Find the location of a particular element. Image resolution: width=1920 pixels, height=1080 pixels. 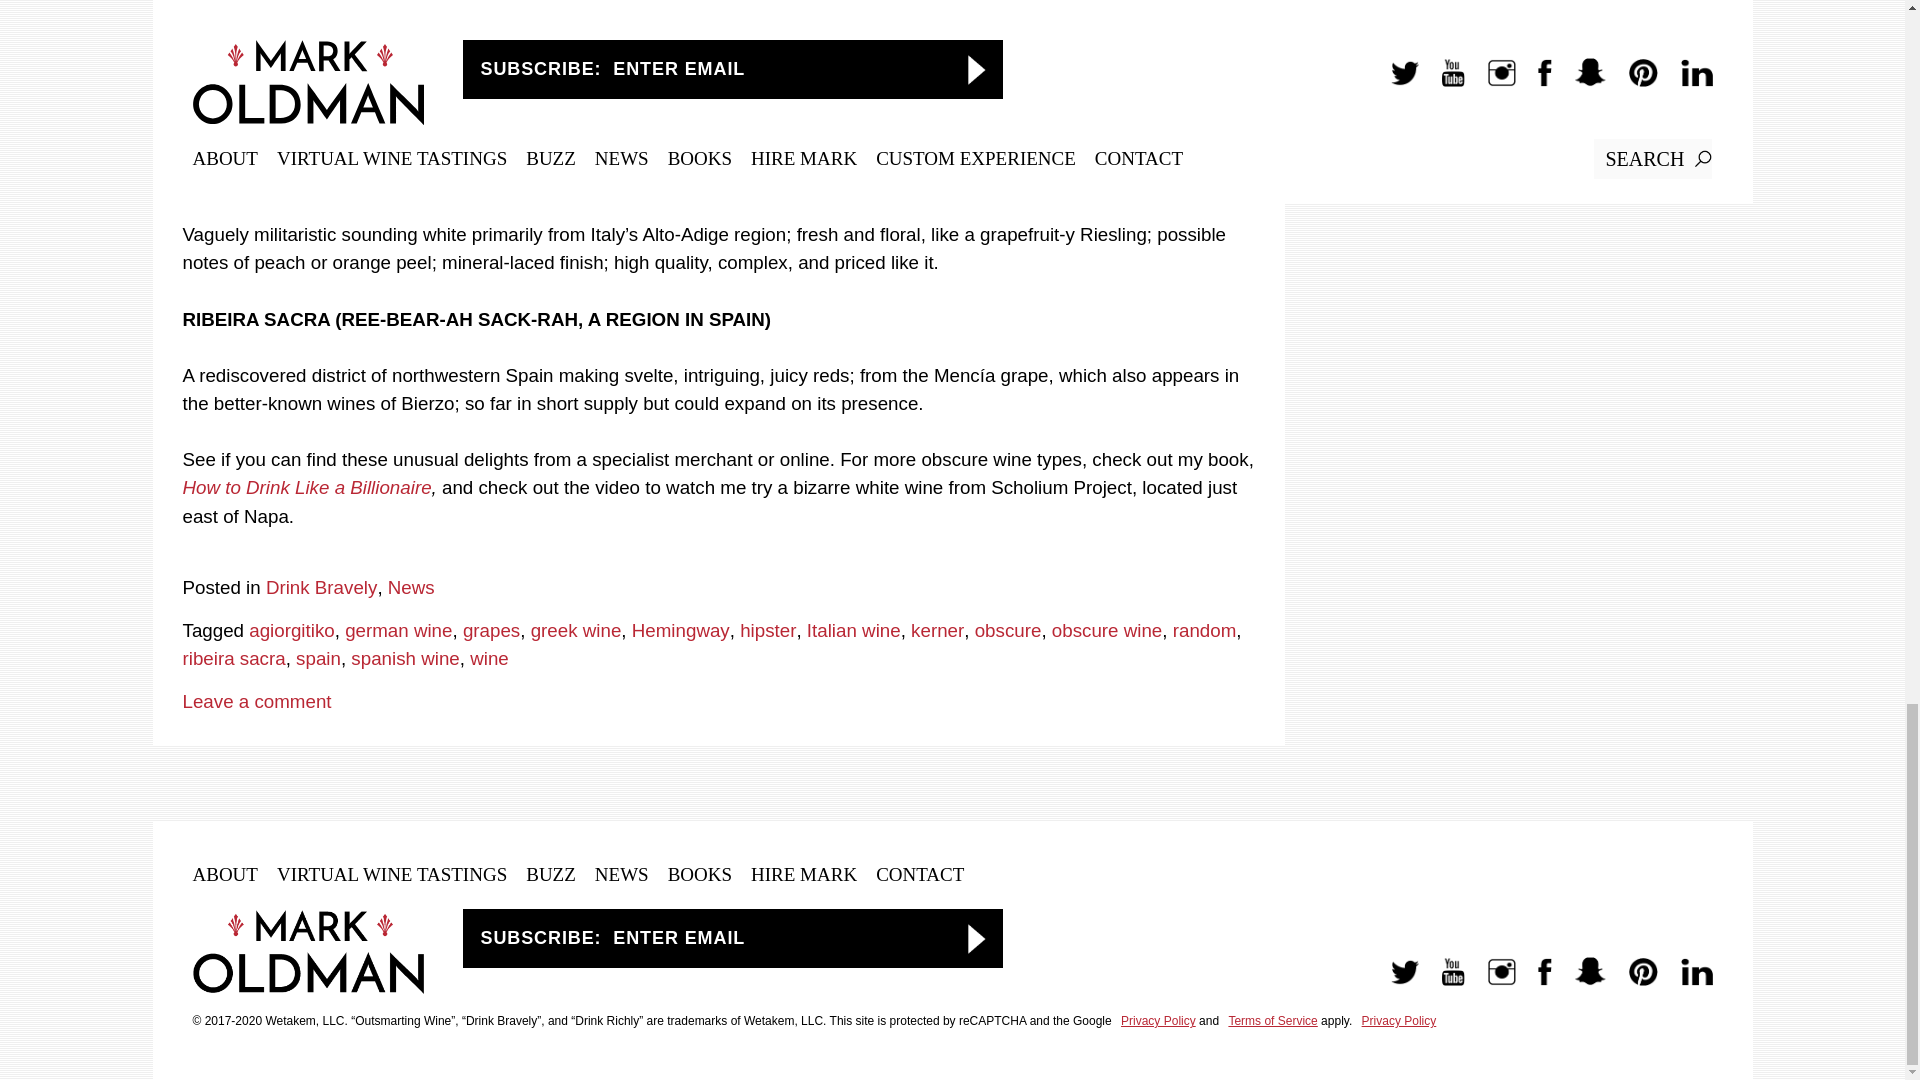

hipster is located at coordinates (768, 630).